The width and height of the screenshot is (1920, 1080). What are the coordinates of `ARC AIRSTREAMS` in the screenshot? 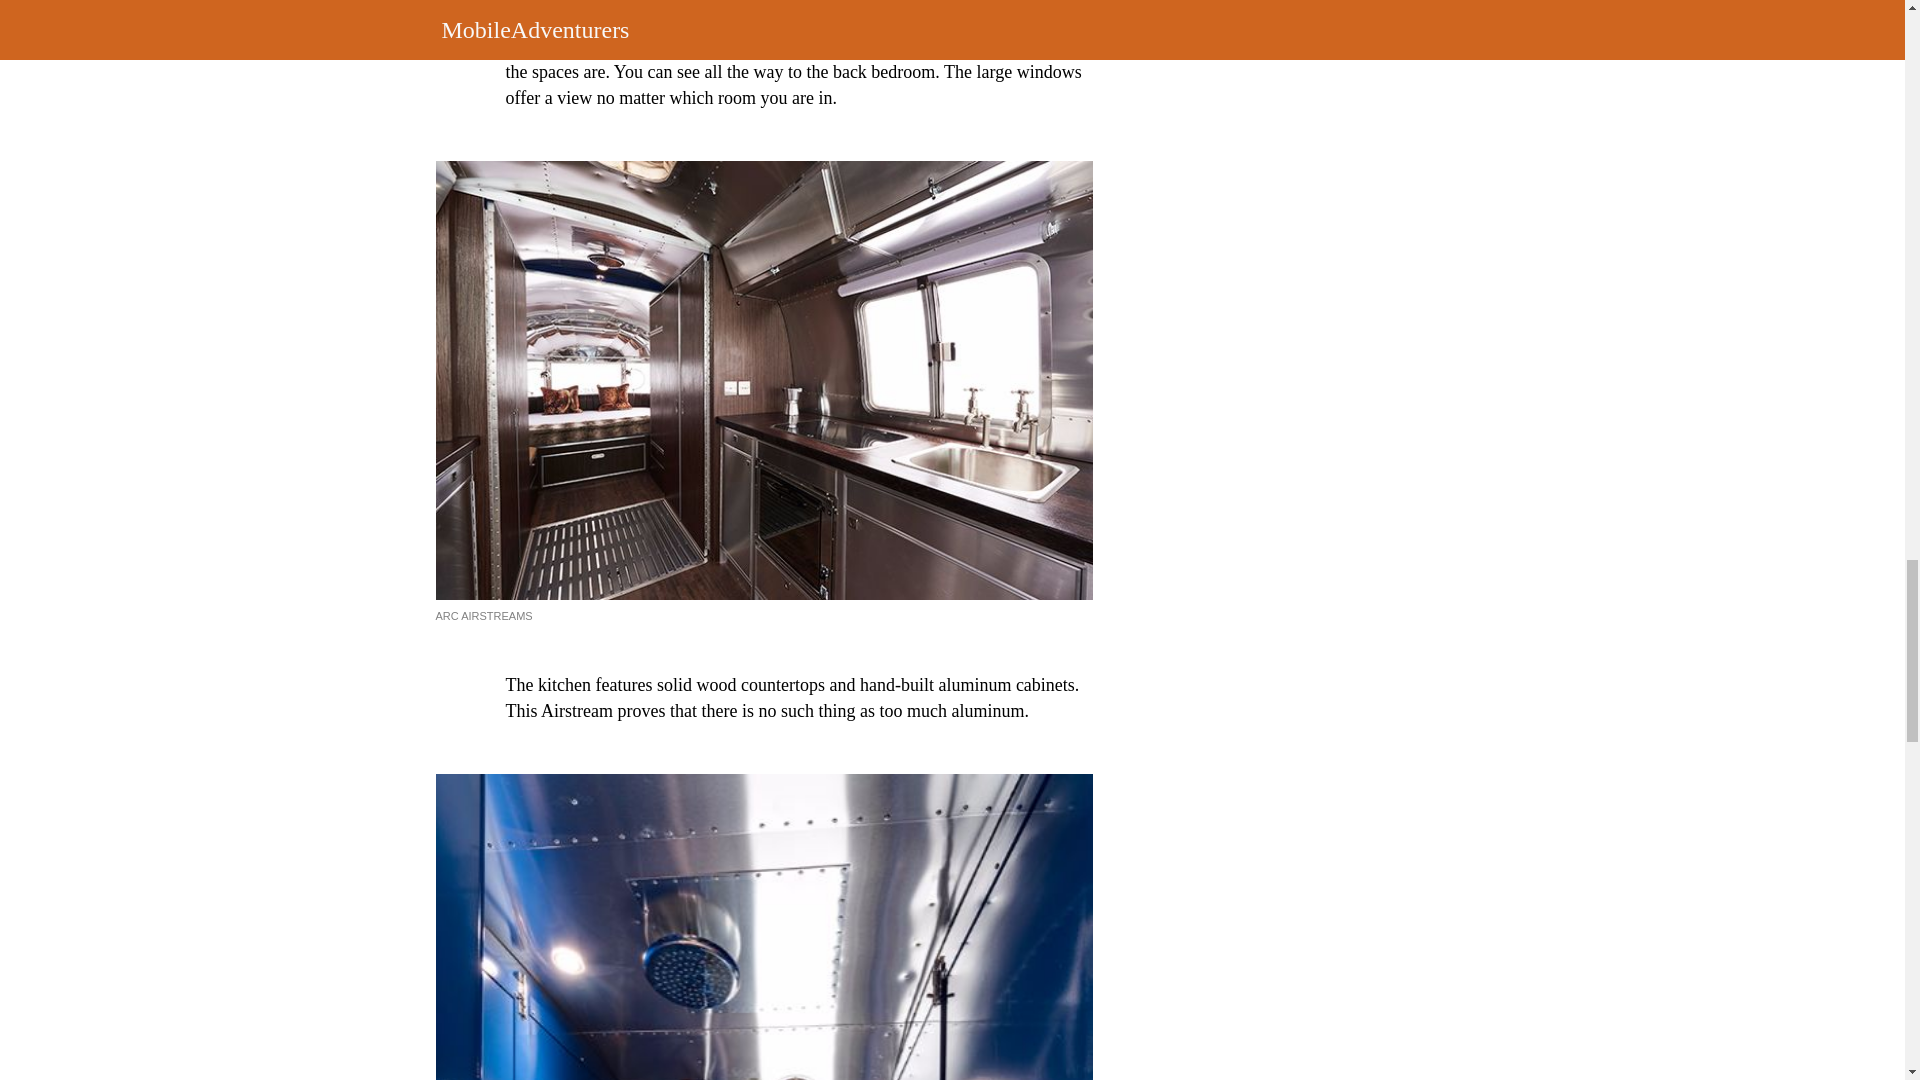 It's located at (484, 616).